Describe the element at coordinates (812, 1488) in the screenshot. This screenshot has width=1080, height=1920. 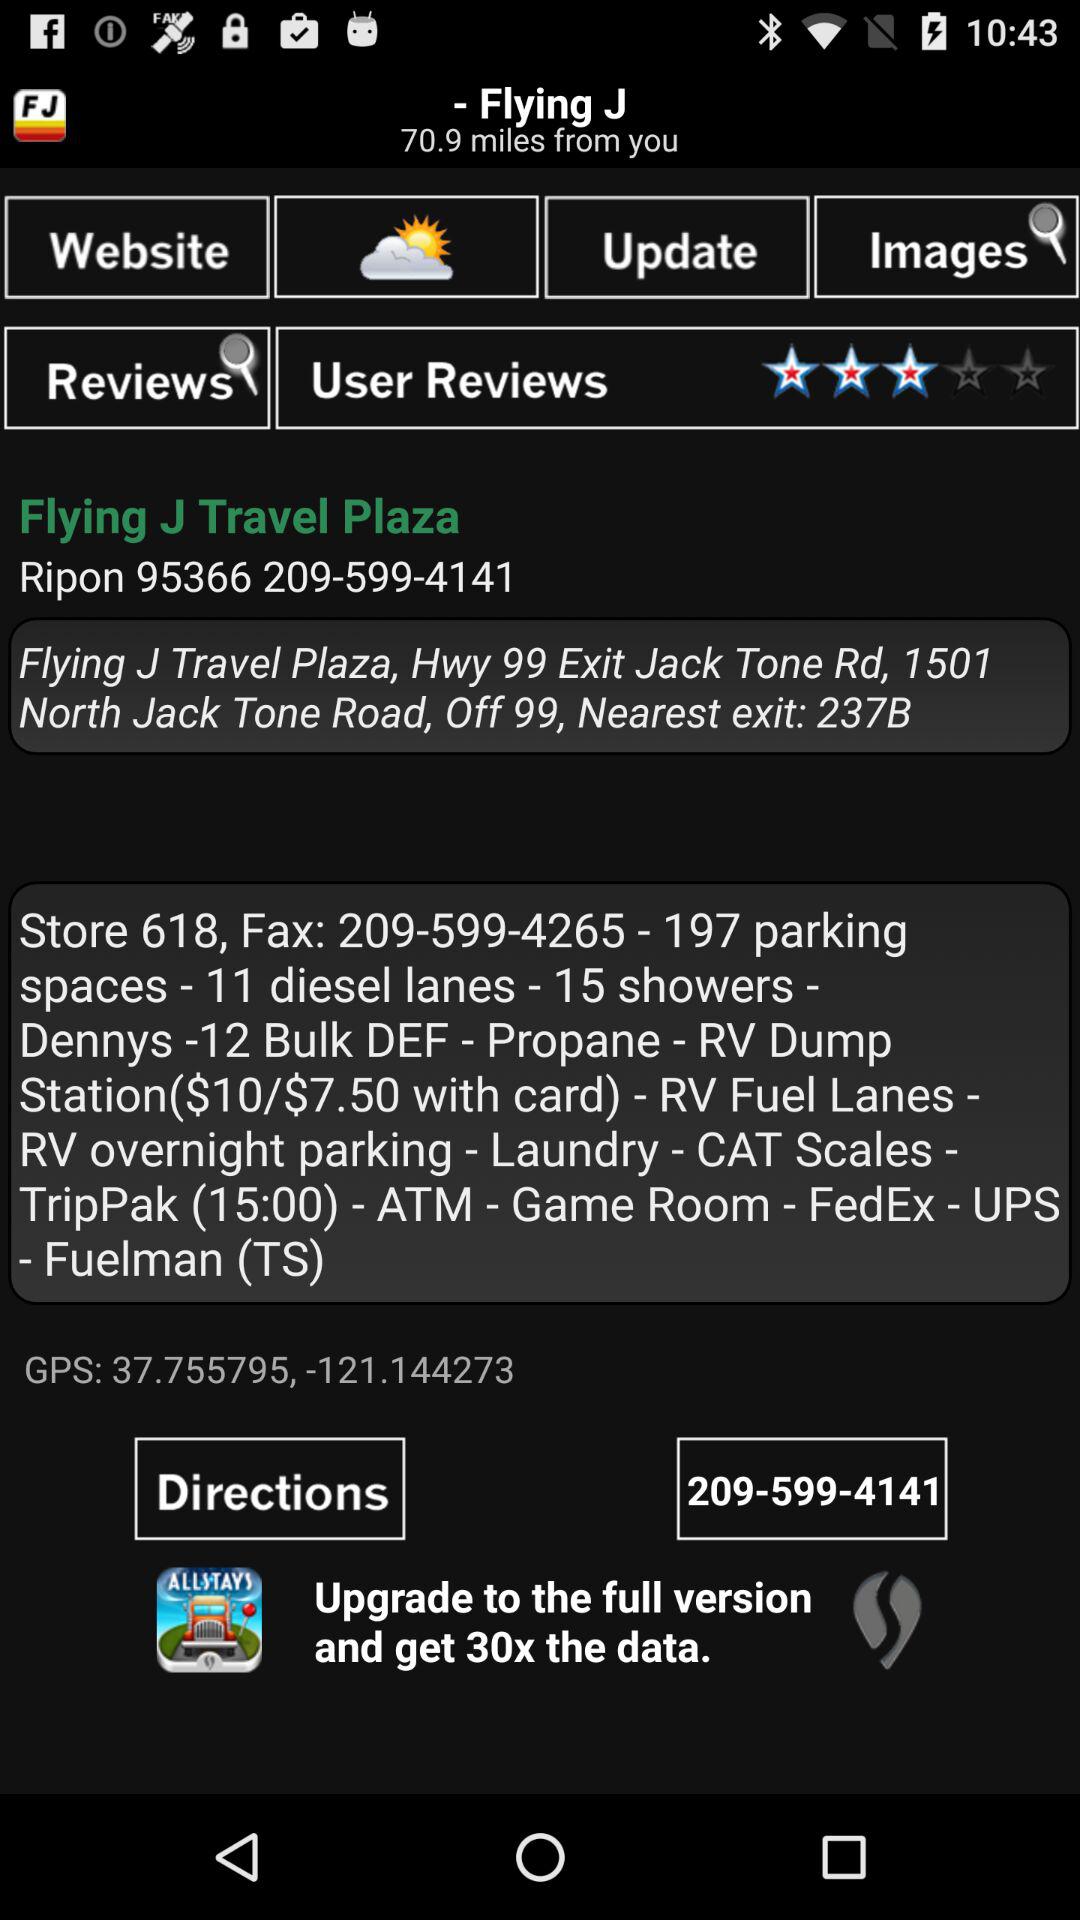
I see `call phone number` at that location.